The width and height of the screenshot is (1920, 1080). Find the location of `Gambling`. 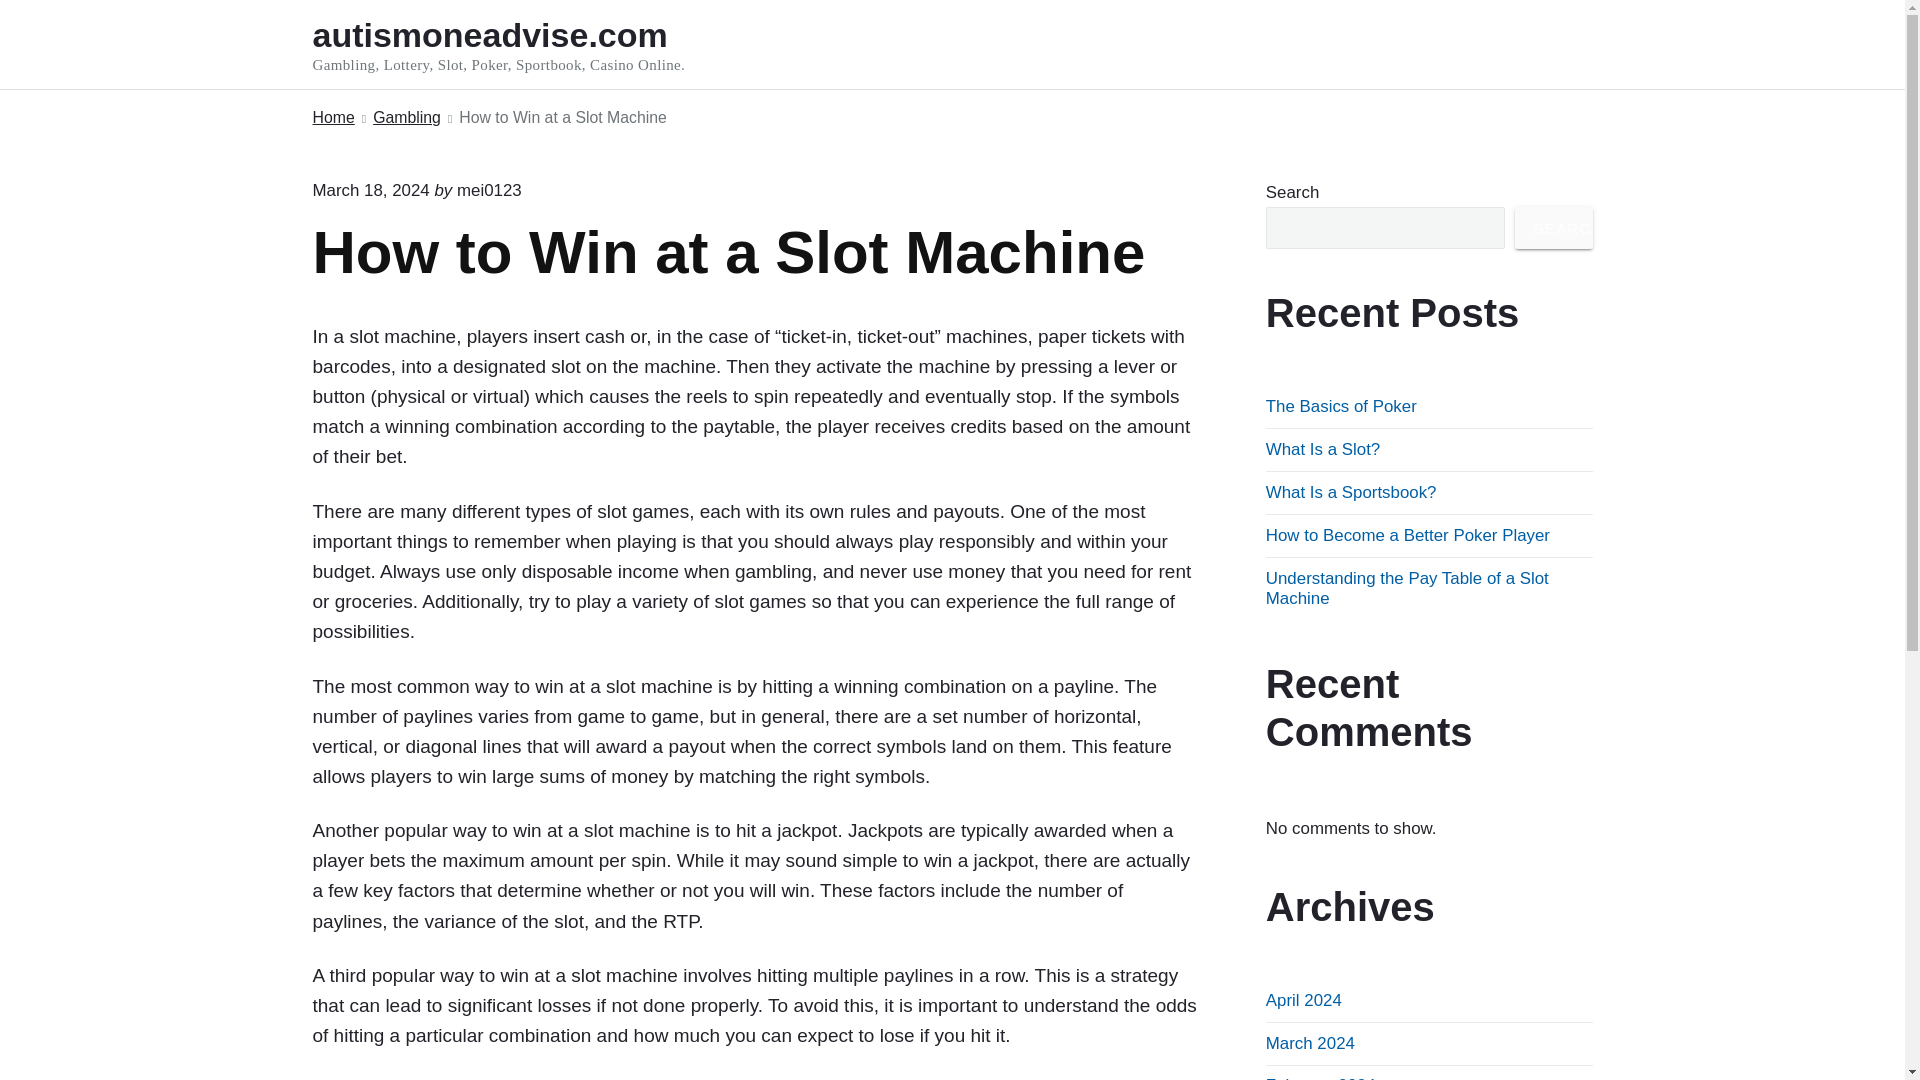

Gambling is located at coordinates (406, 118).